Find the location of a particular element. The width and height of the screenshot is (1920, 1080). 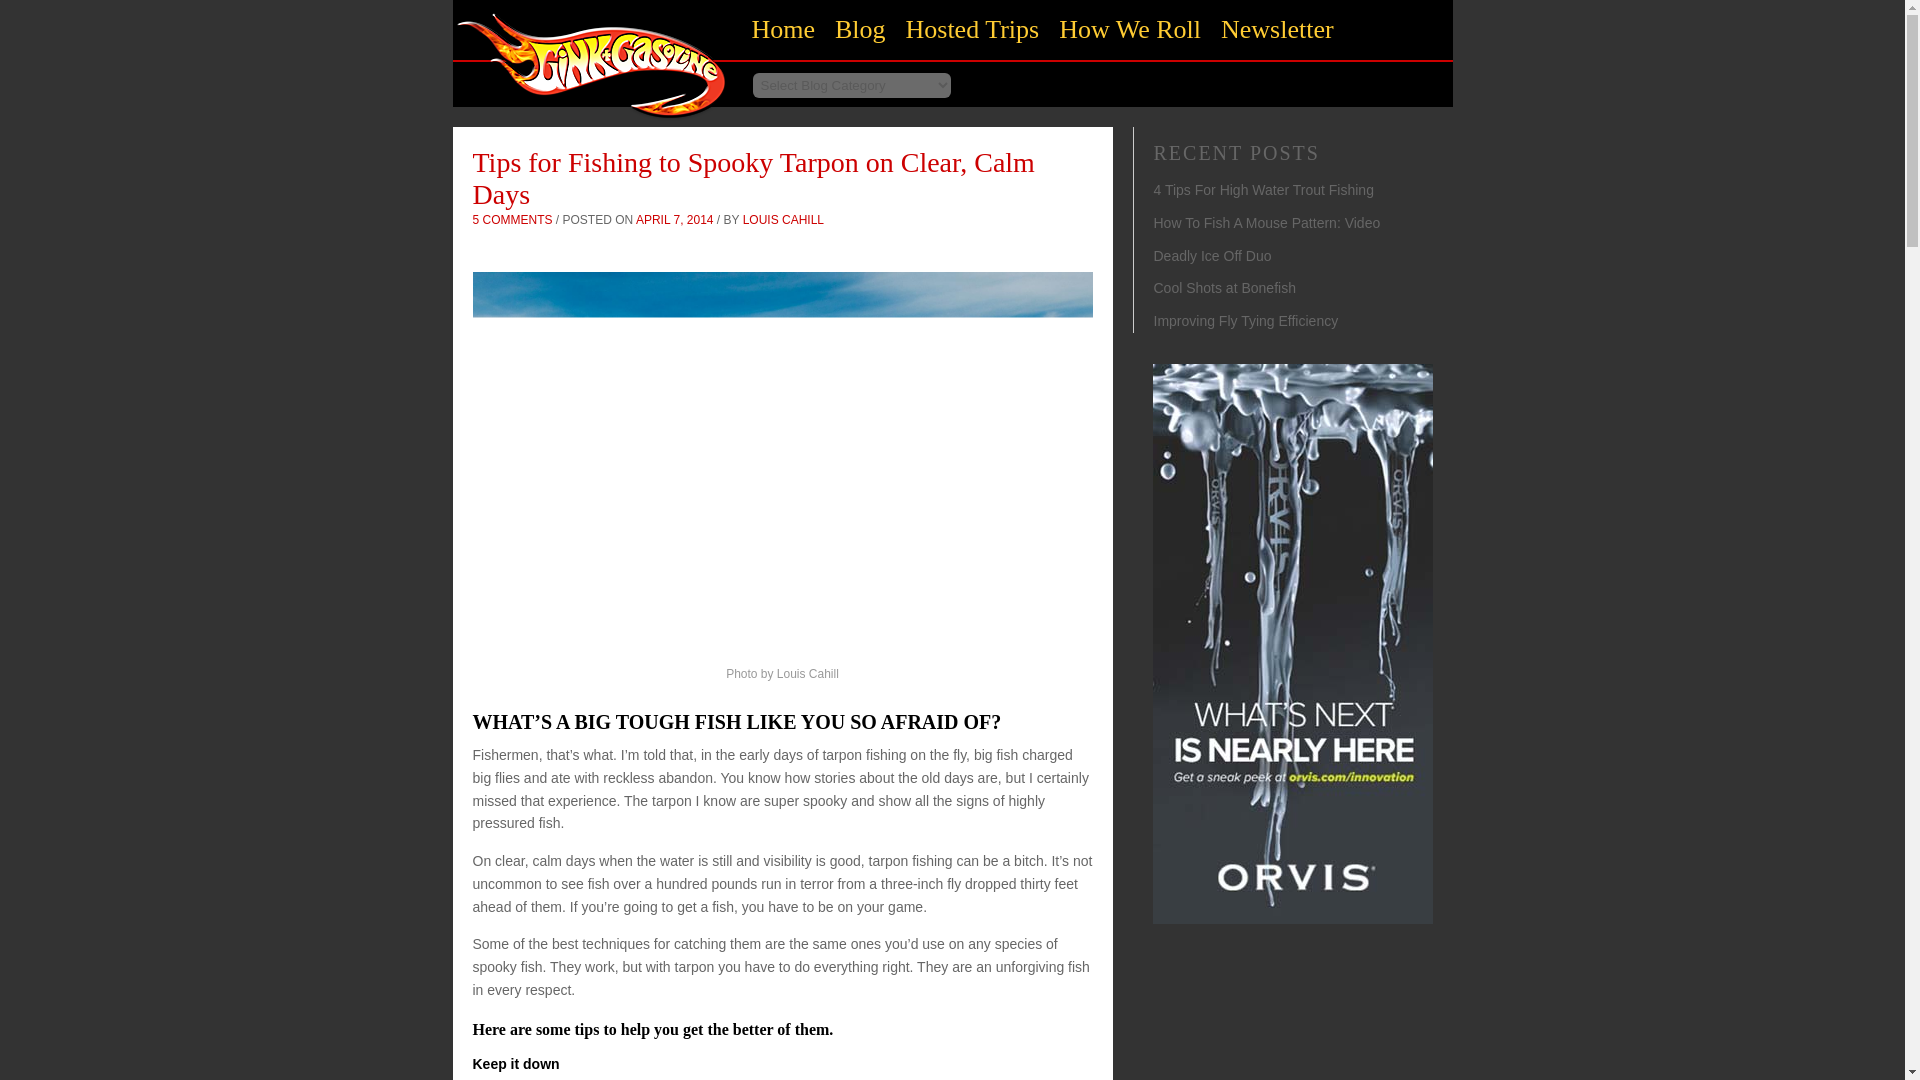

Blog is located at coordinates (860, 30).